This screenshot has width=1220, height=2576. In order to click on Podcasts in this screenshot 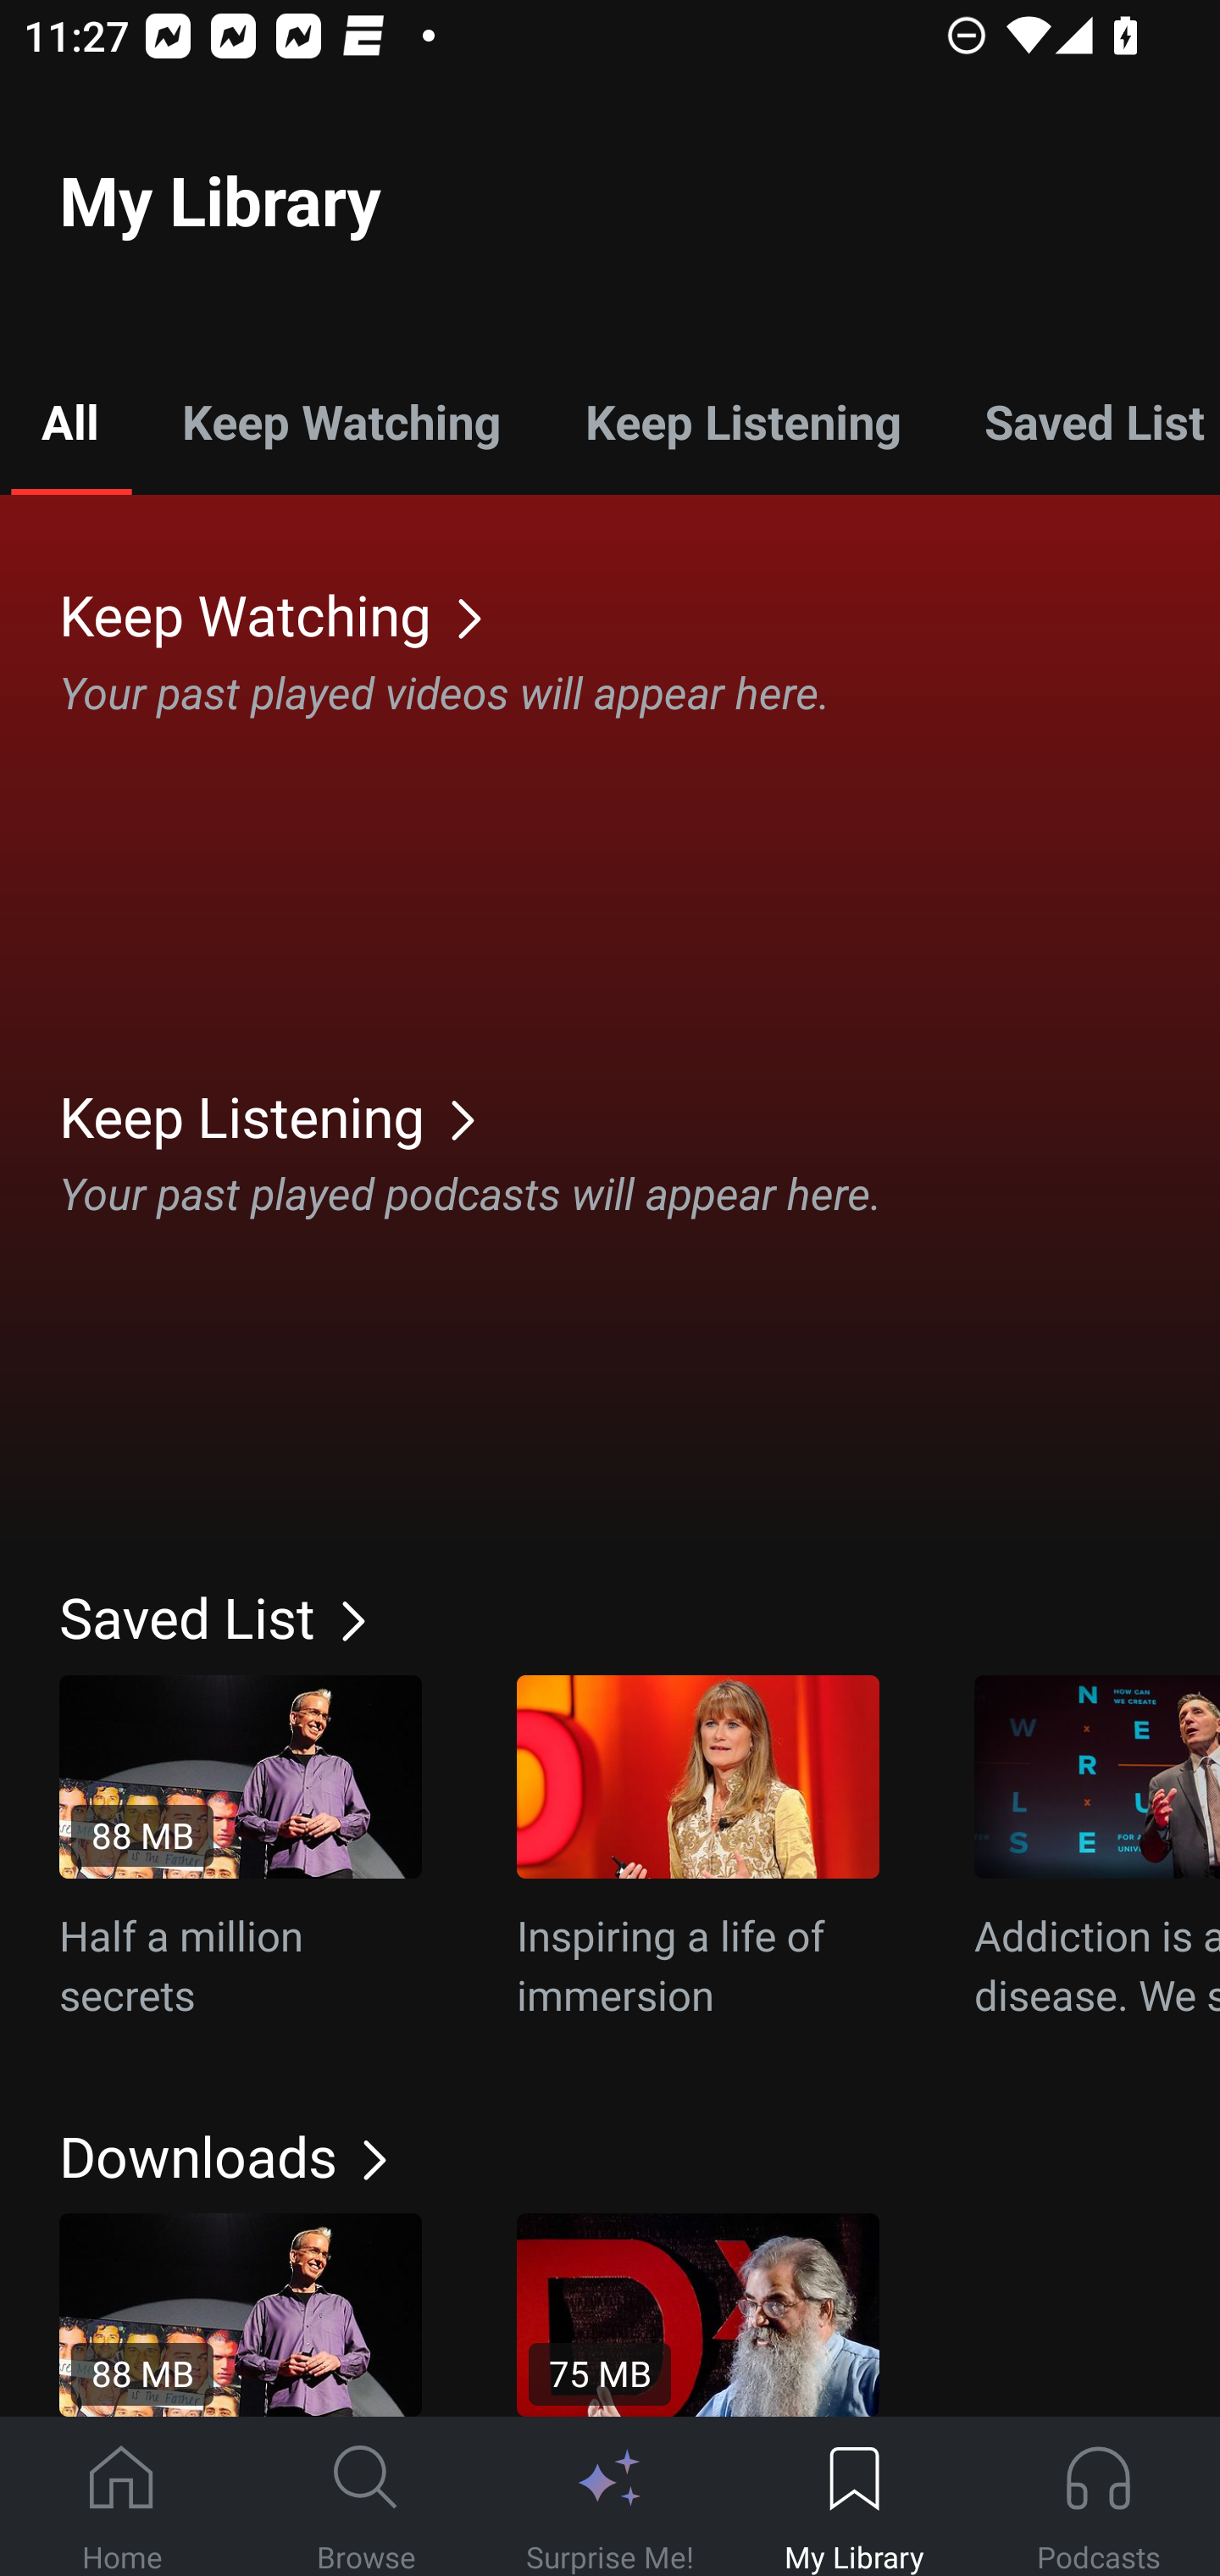, I will do `click(1098, 2497)`.